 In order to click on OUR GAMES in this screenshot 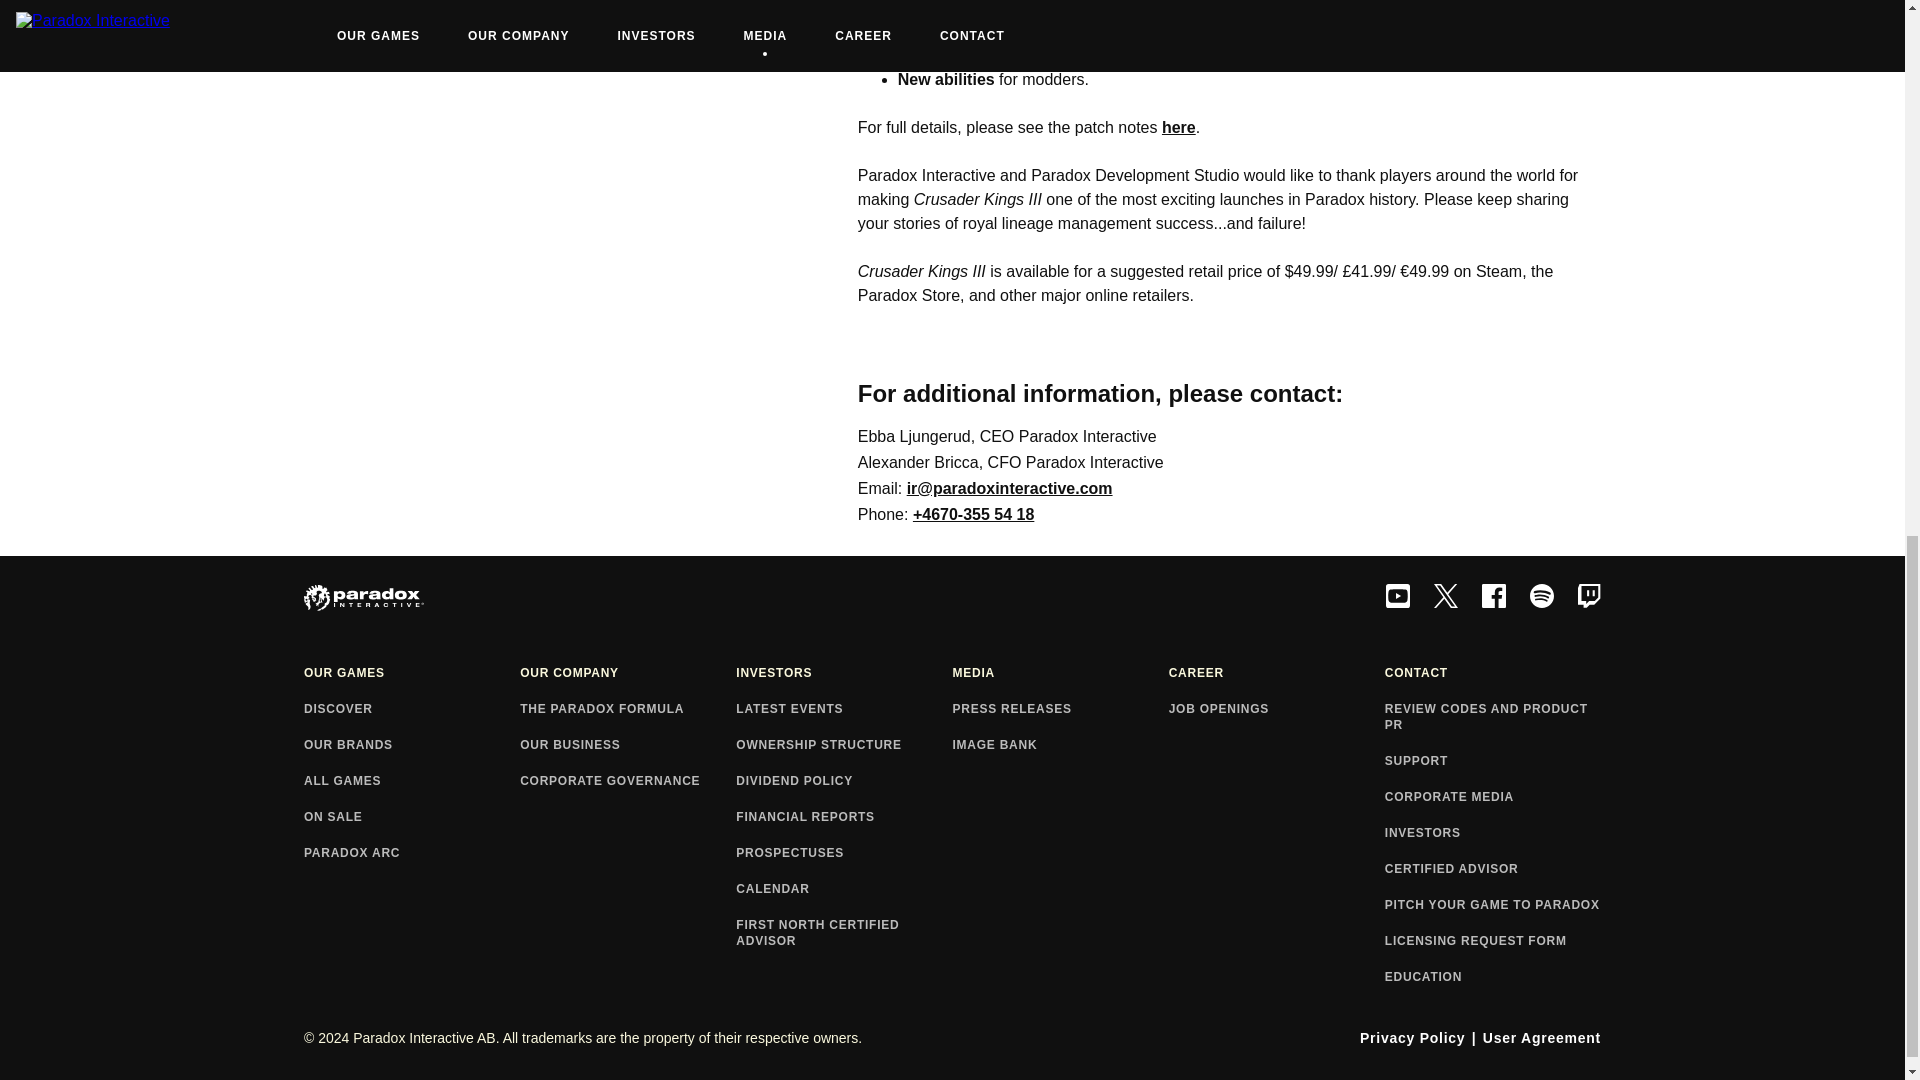, I will do `click(412, 674)`.